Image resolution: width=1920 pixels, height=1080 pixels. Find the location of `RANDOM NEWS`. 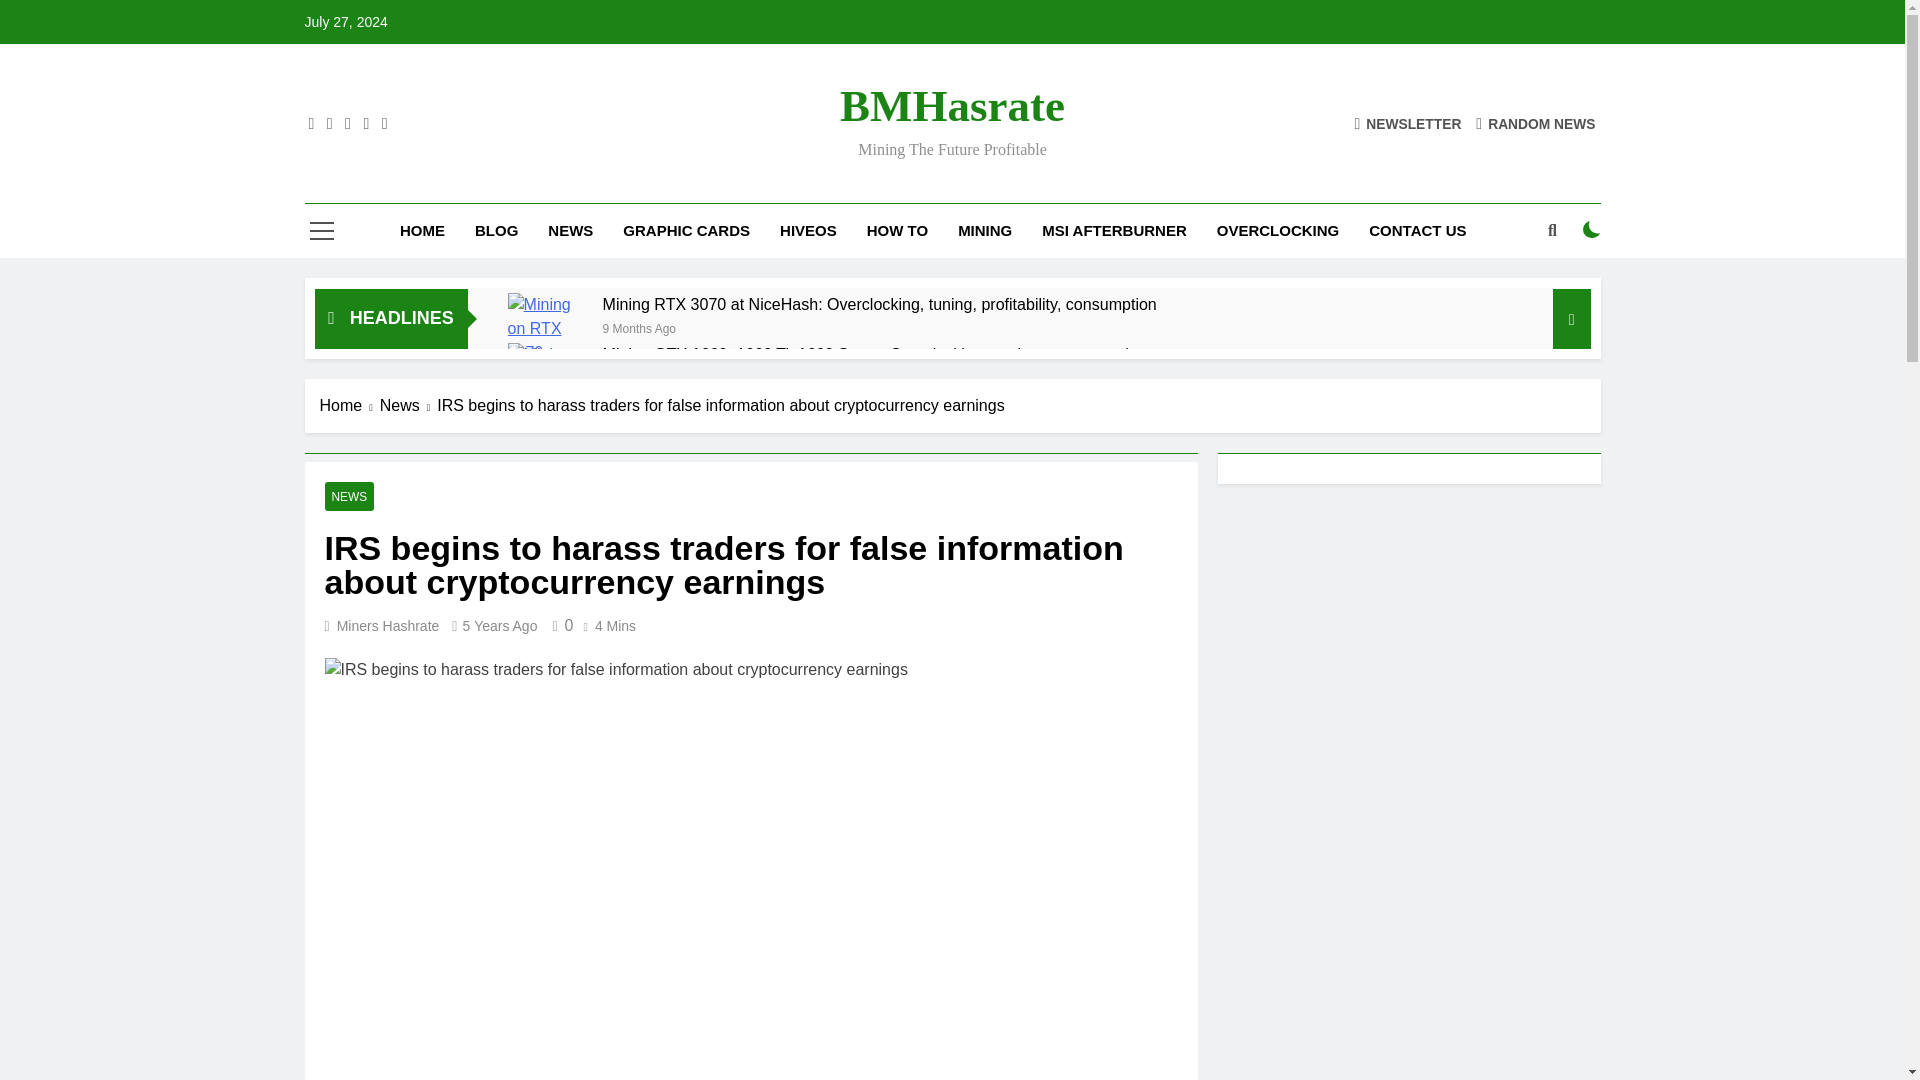

RANDOM NEWS is located at coordinates (1536, 122).